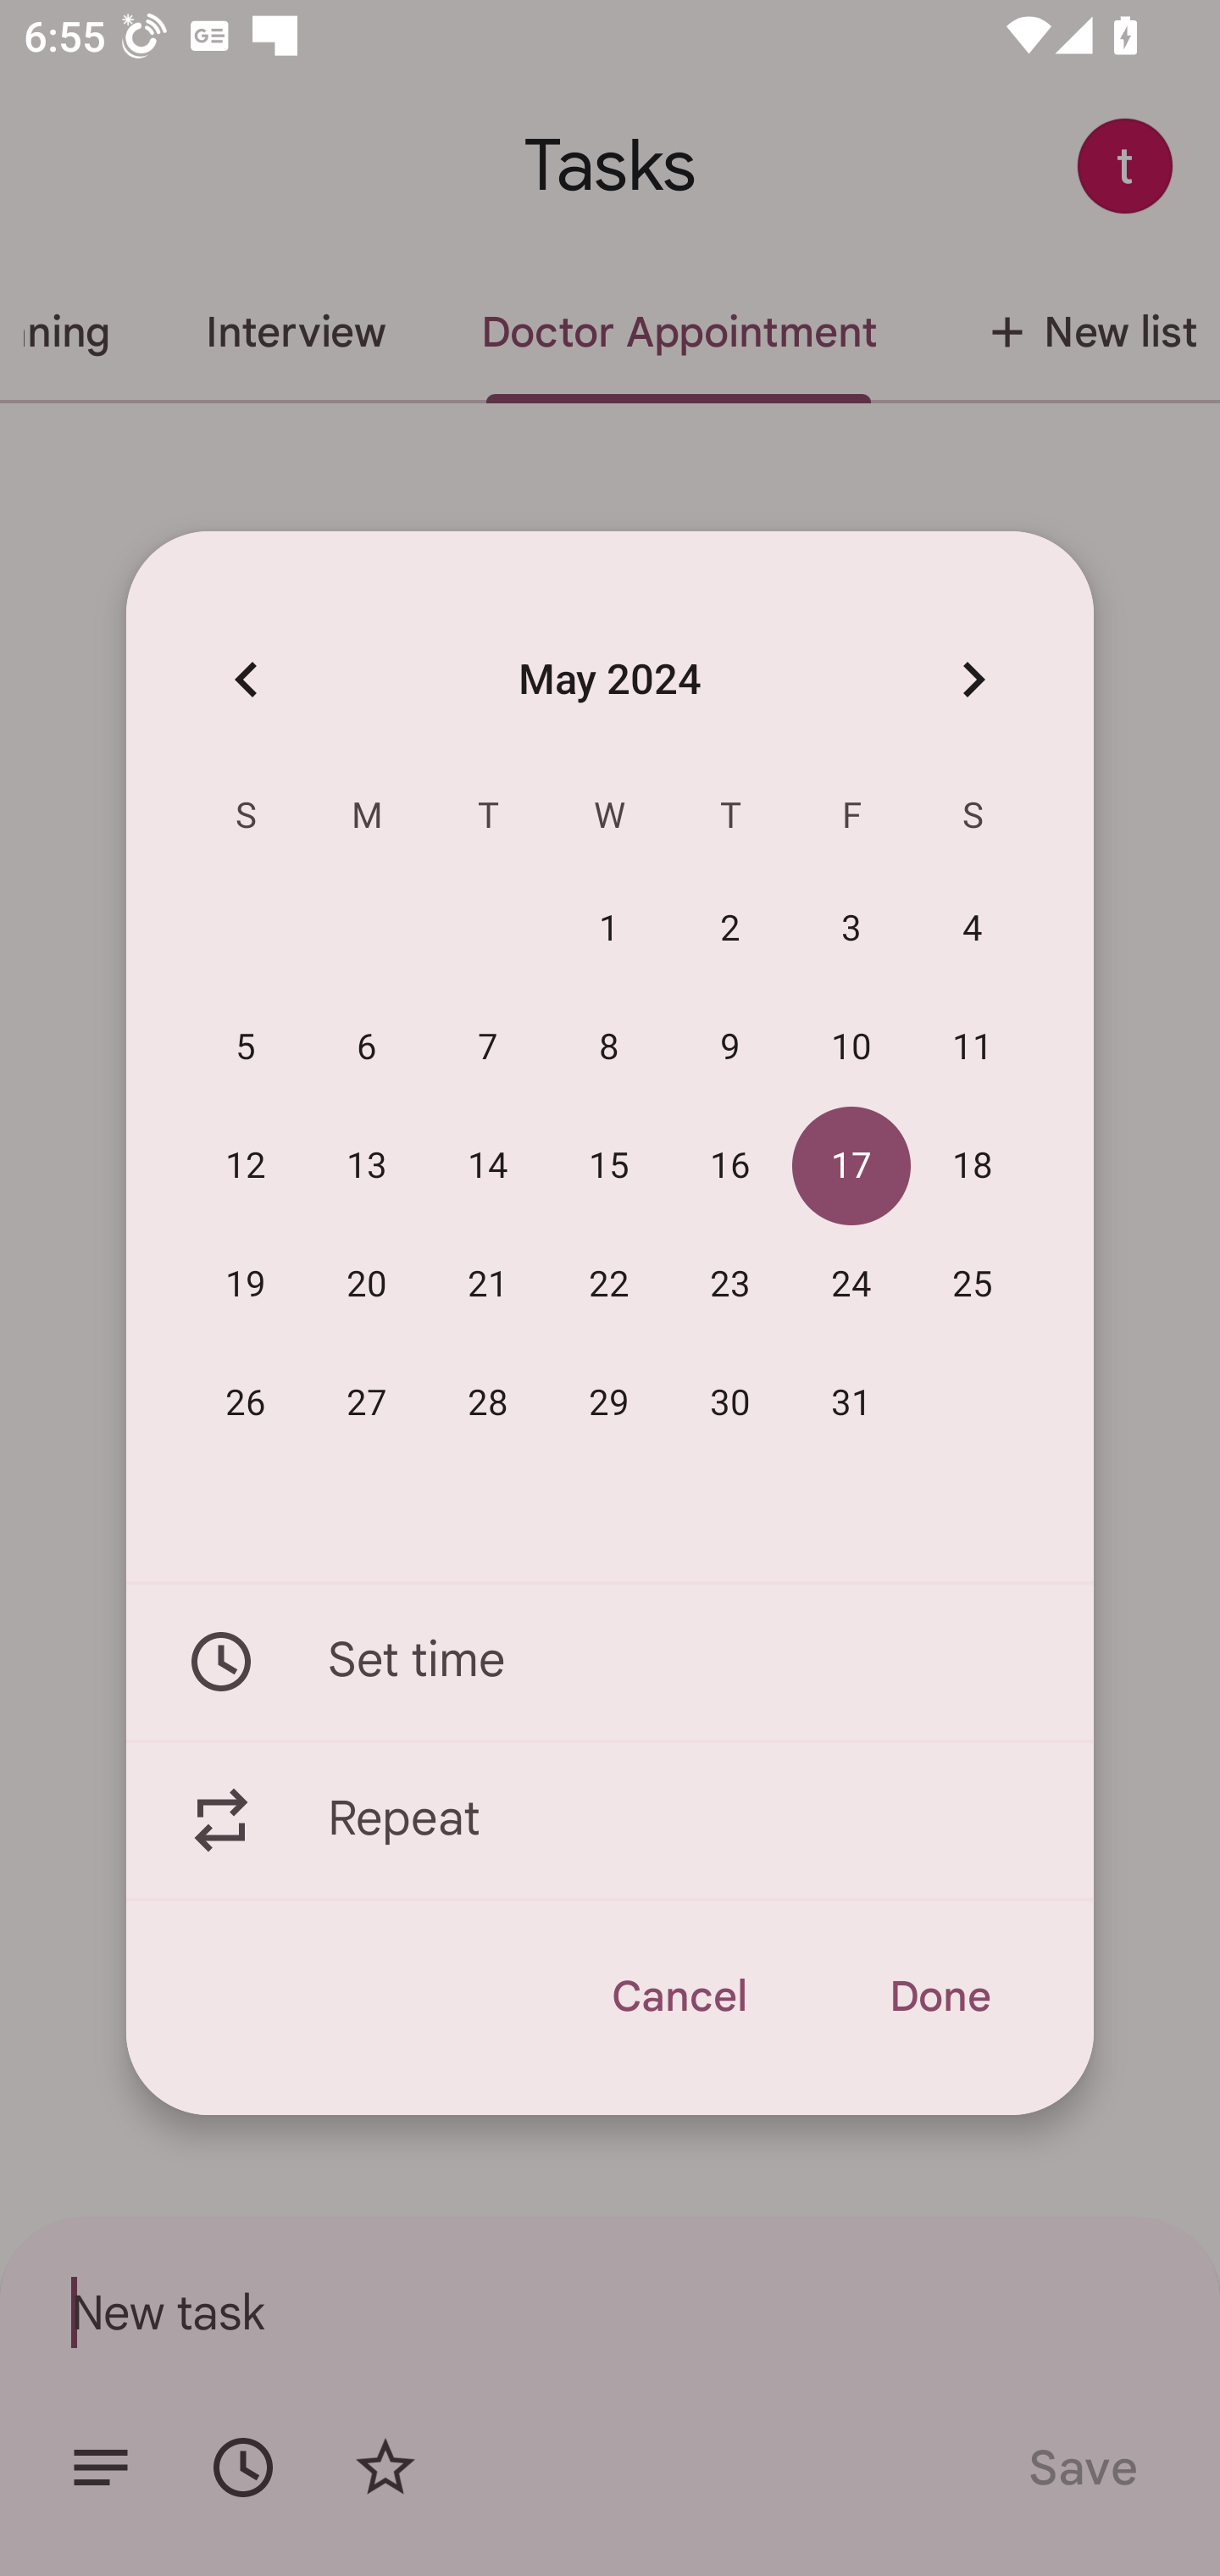 This screenshot has height=2576, width=1220. Describe the element at coordinates (852, 1403) in the screenshot. I see `31 31 May 2024` at that location.